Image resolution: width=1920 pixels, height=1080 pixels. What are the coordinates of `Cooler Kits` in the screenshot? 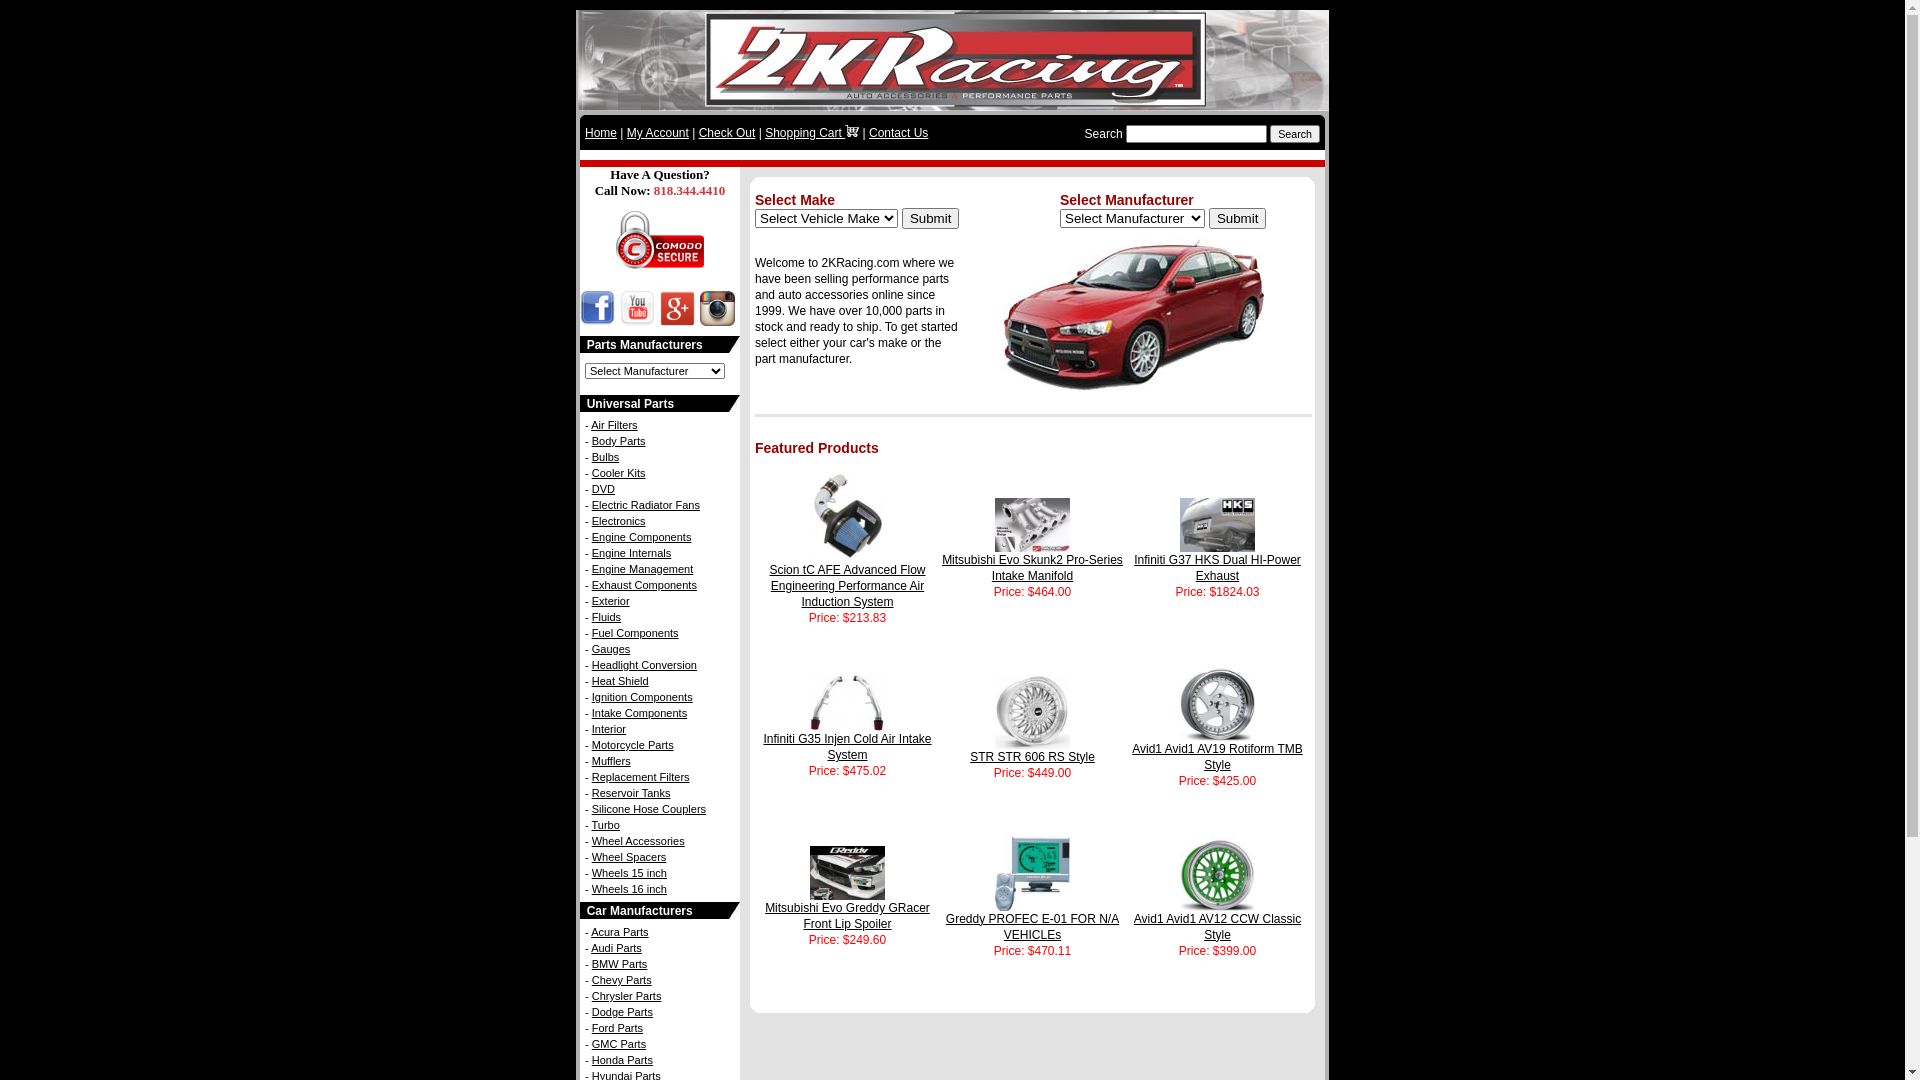 It's located at (619, 473).